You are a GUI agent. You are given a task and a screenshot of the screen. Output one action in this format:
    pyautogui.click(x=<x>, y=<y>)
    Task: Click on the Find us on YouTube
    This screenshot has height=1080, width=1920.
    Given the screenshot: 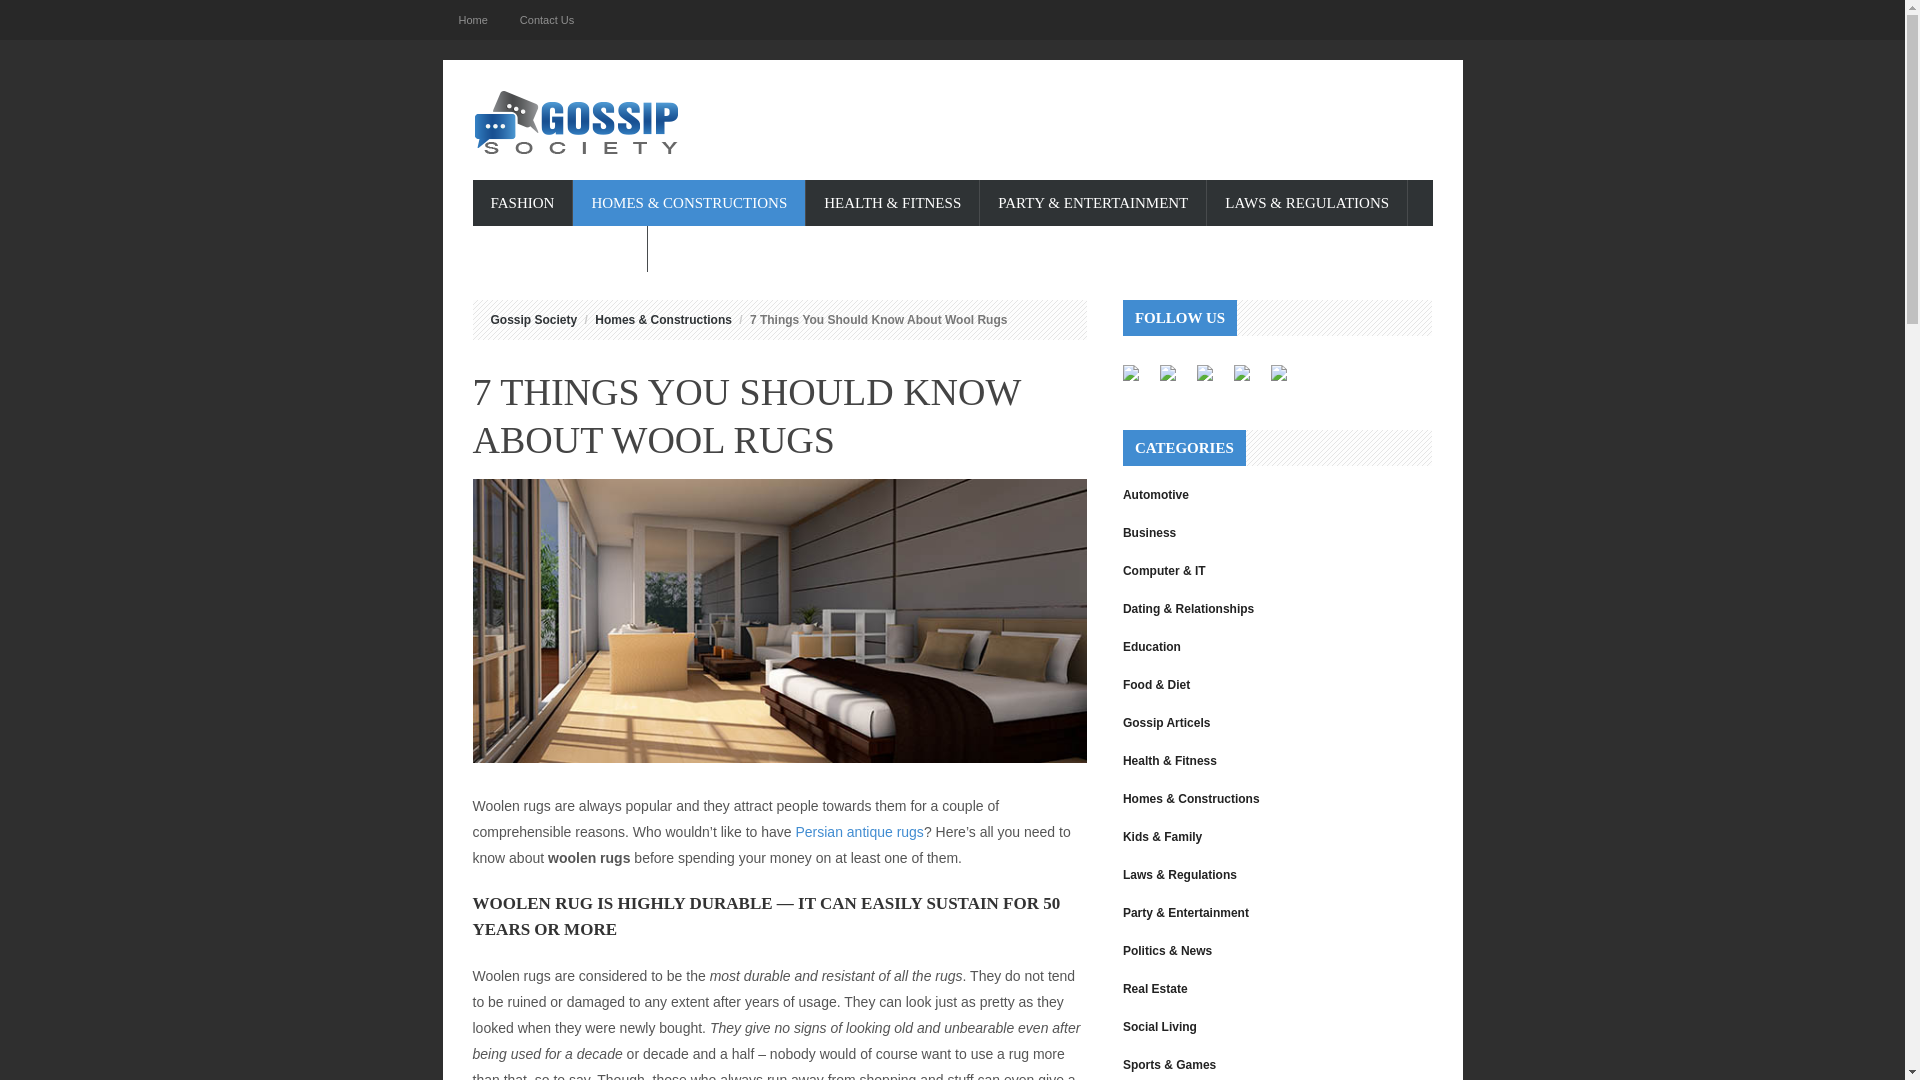 What is the action you would take?
    pyautogui.click(x=1287, y=381)
    